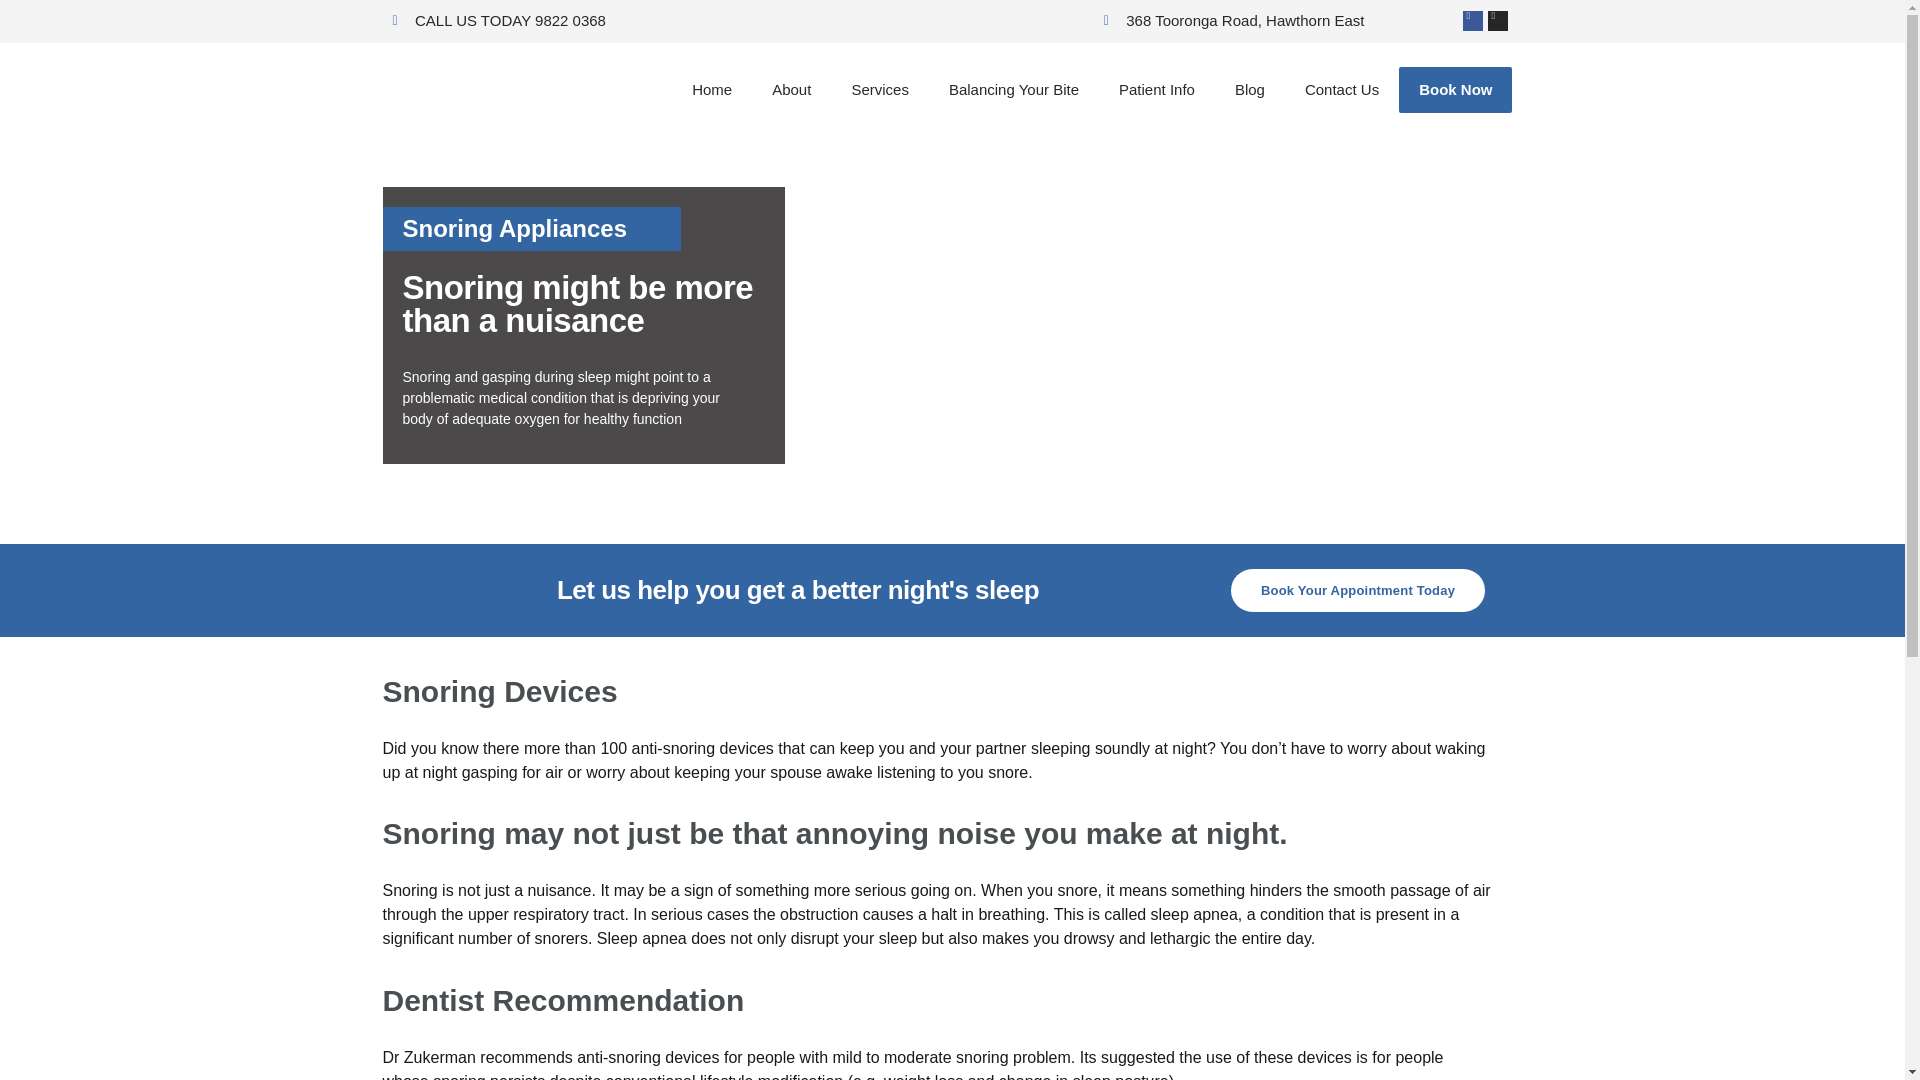 This screenshot has width=1920, height=1080. What do you see at coordinates (1014, 90) in the screenshot?
I see `Balancing Your Bite` at bounding box center [1014, 90].